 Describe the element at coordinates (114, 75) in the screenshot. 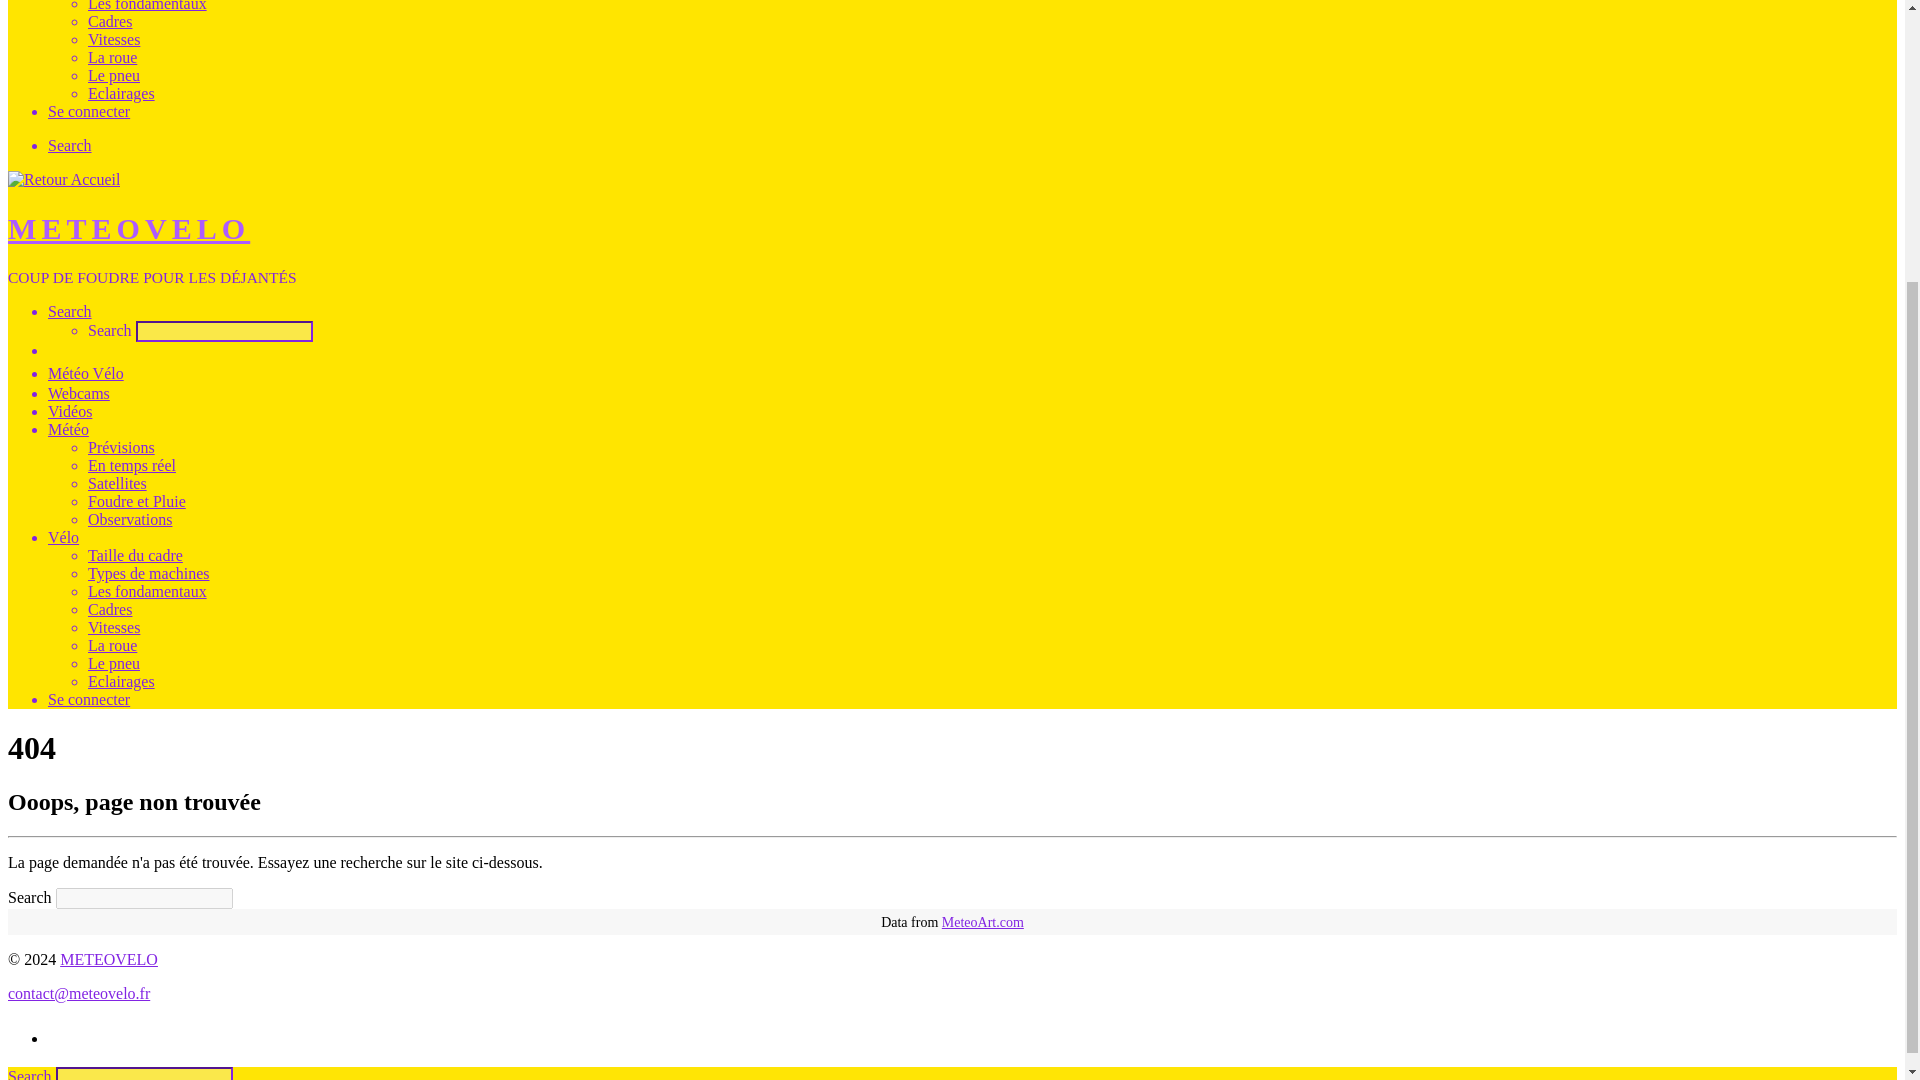

I see `Le pneu` at that location.